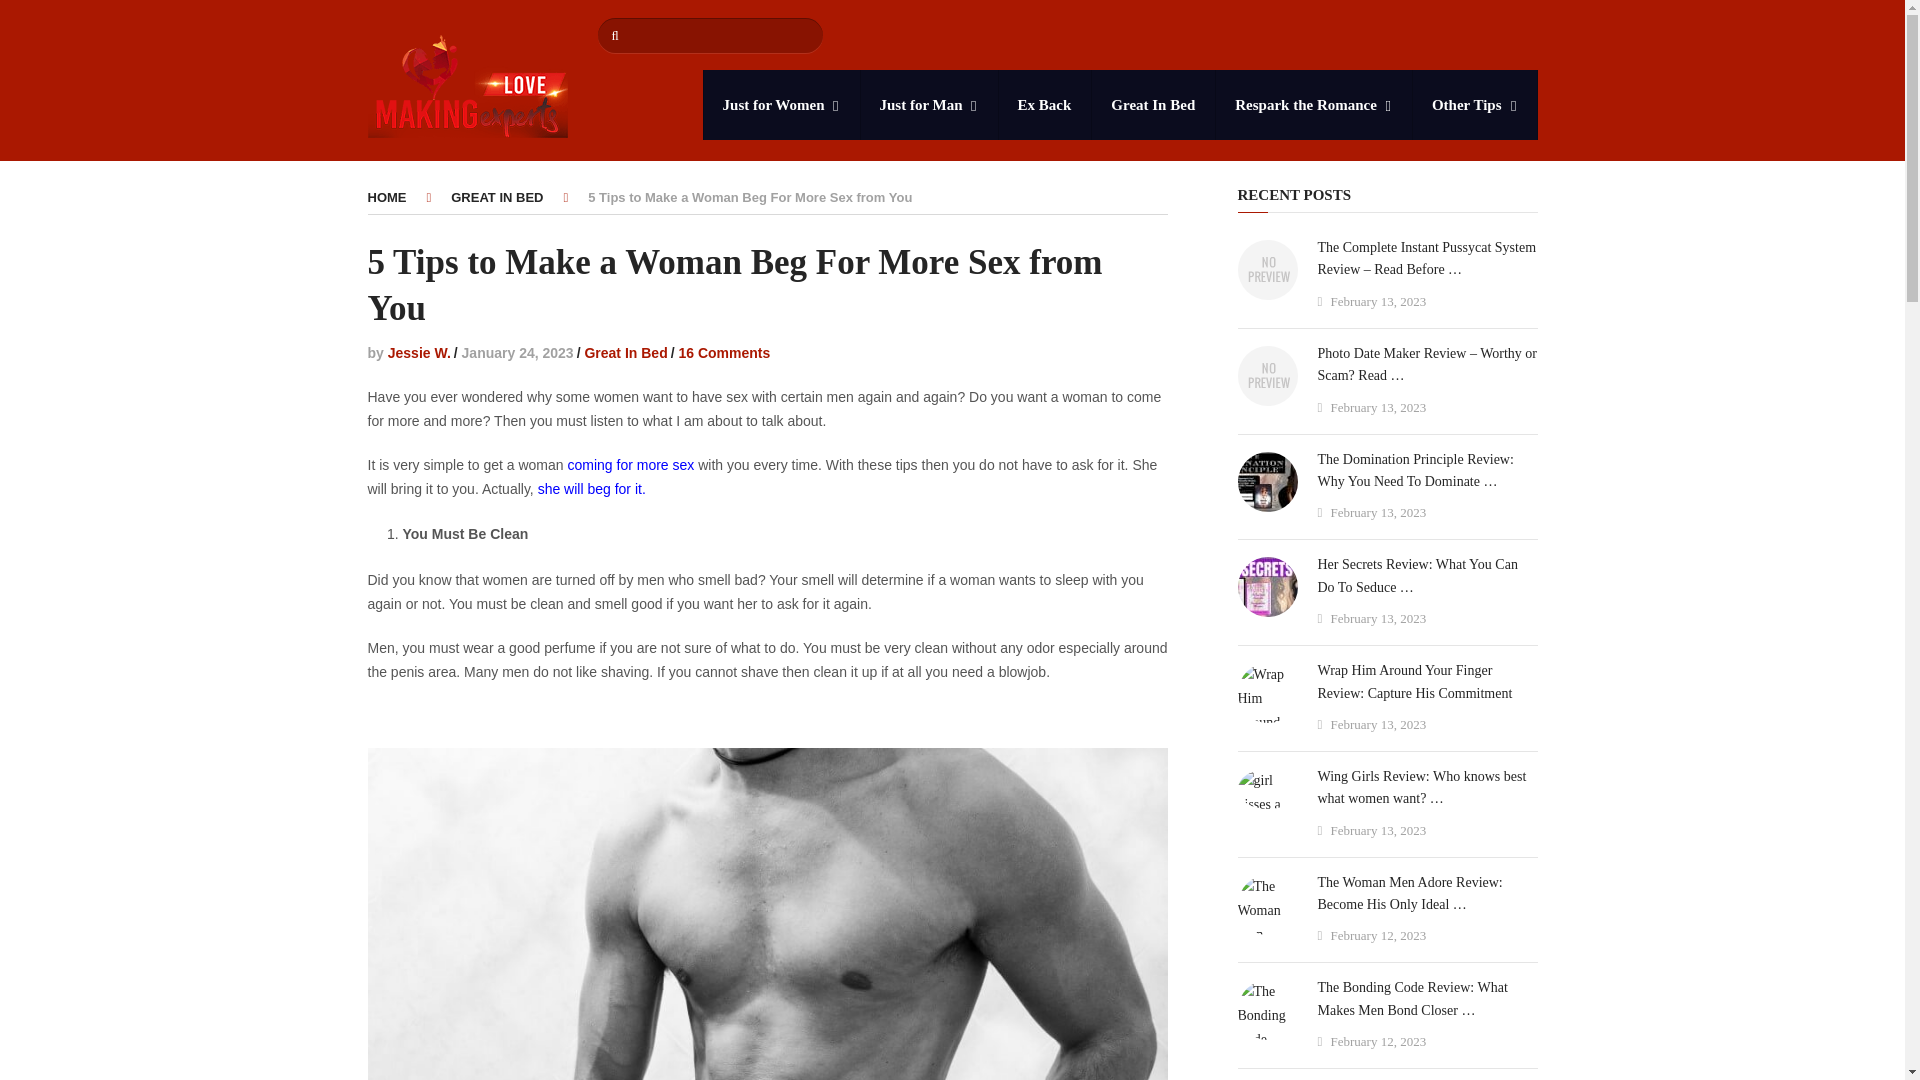 The image size is (1920, 1080). I want to click on 16 Comments, so click(723, 352).